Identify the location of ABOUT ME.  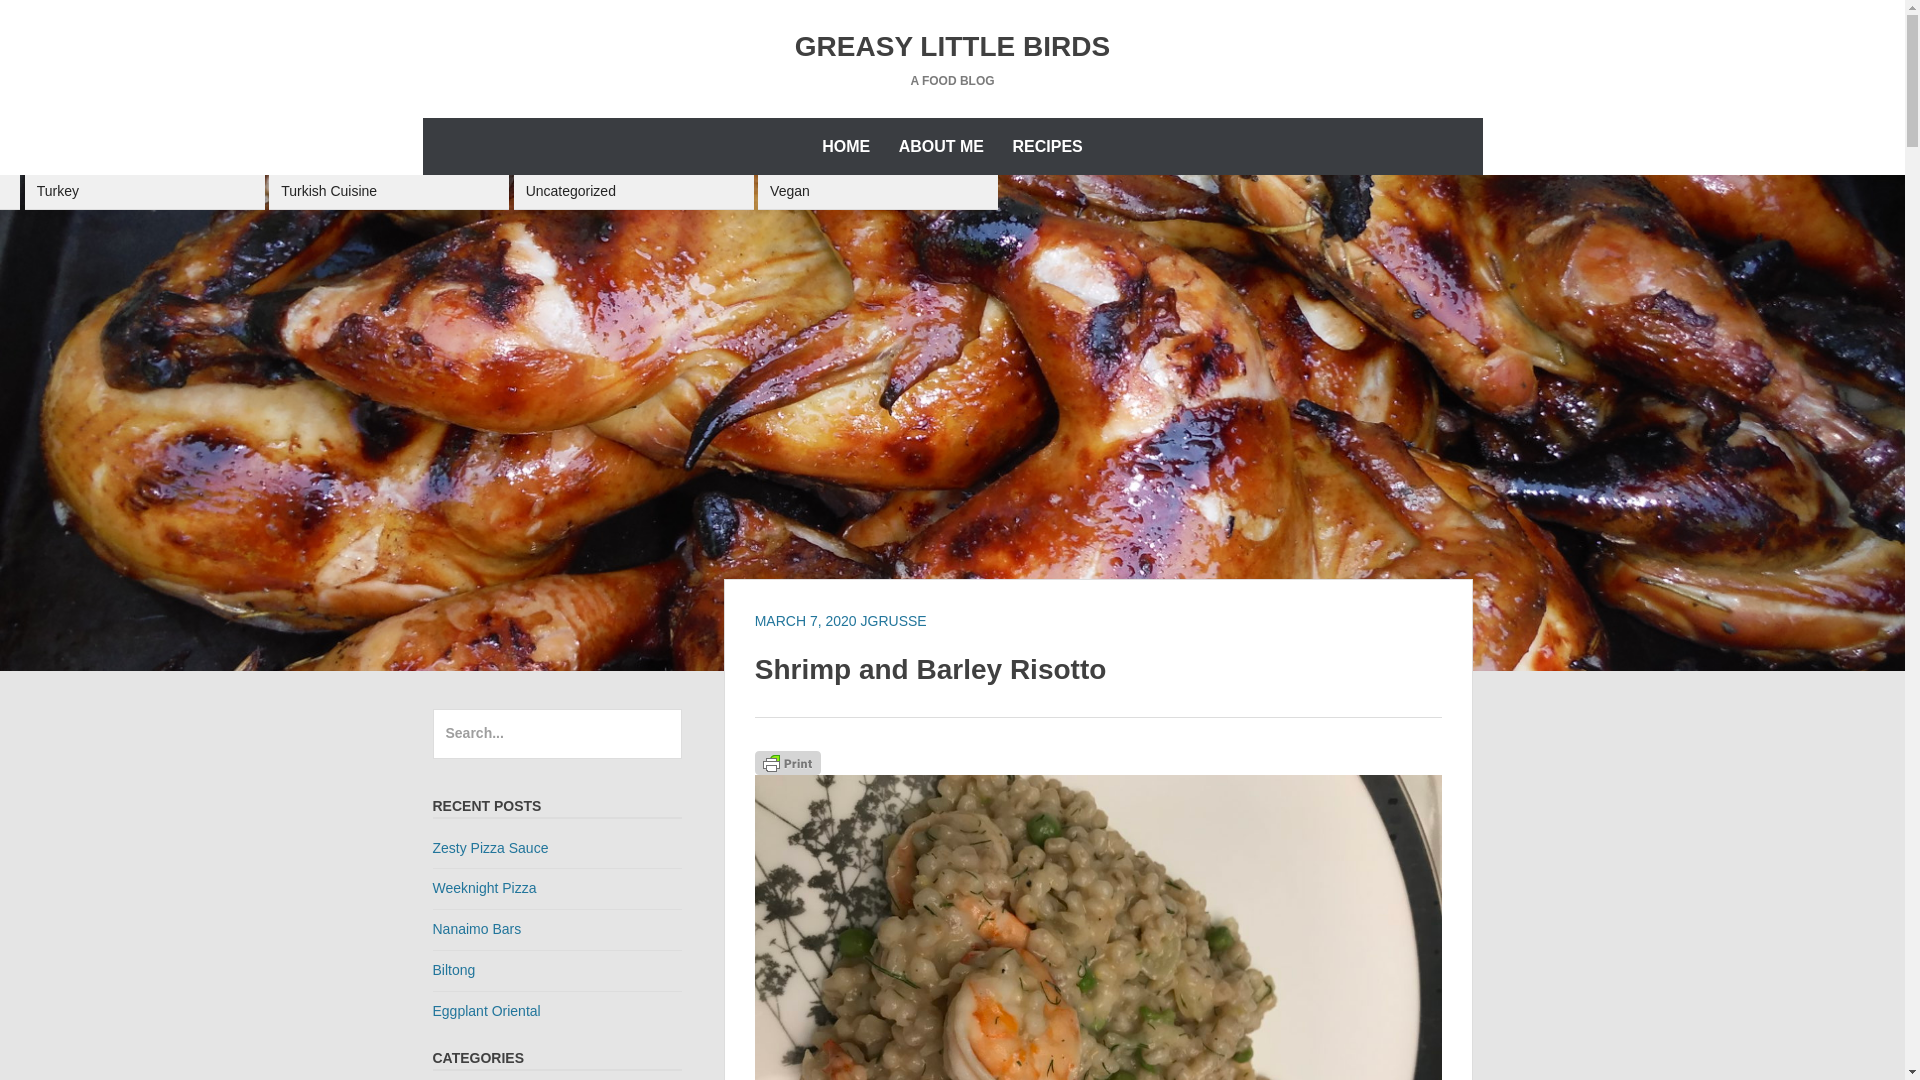
(942, 146).